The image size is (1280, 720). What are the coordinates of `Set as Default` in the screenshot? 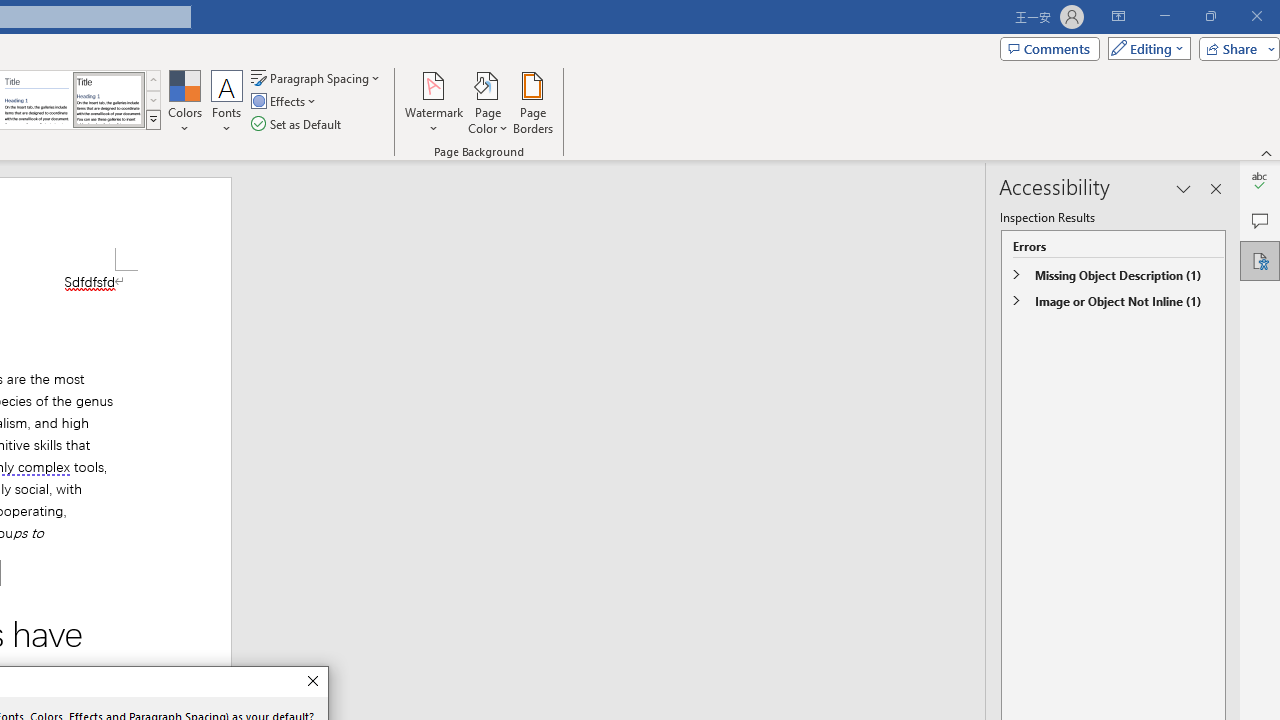 It's located at (298, 124).